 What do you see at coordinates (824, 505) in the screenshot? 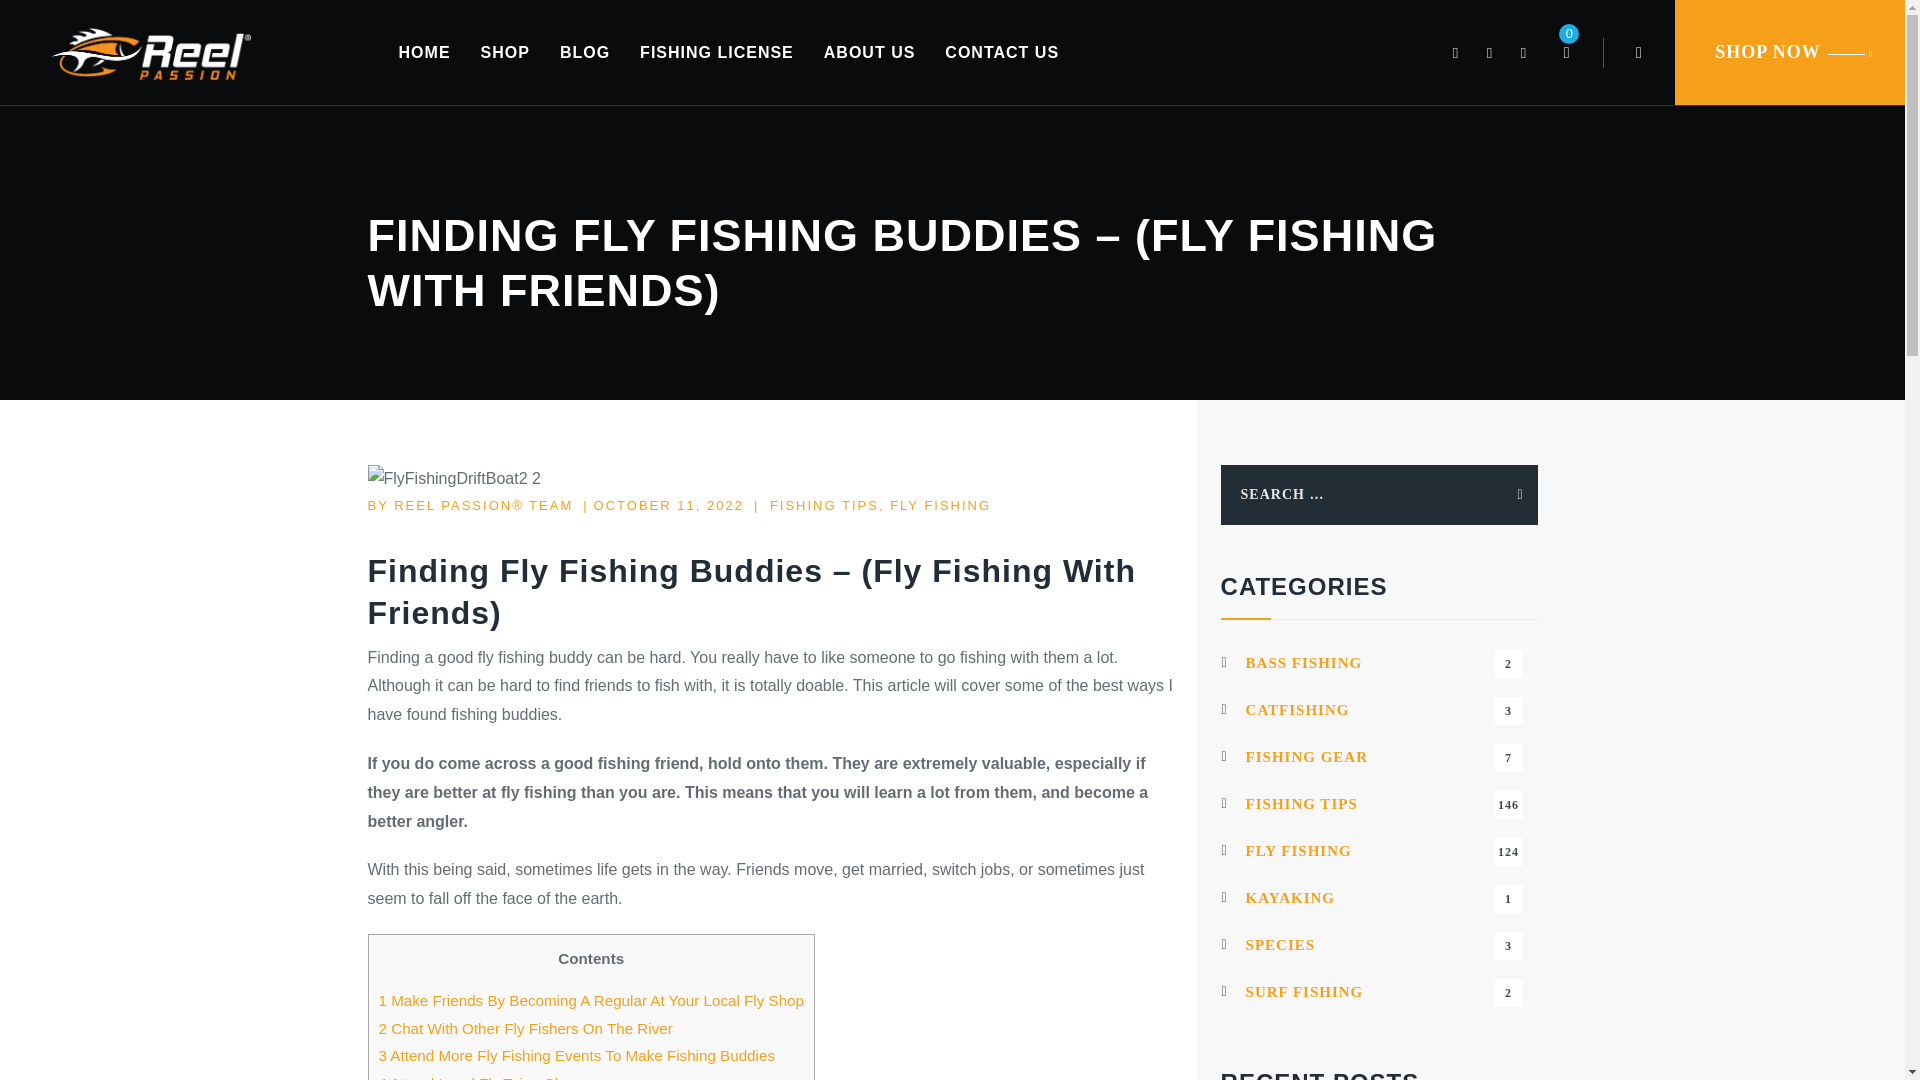
I see `2 Chat With Other Fly Fishers On The River` at bounding box center [824, 505].